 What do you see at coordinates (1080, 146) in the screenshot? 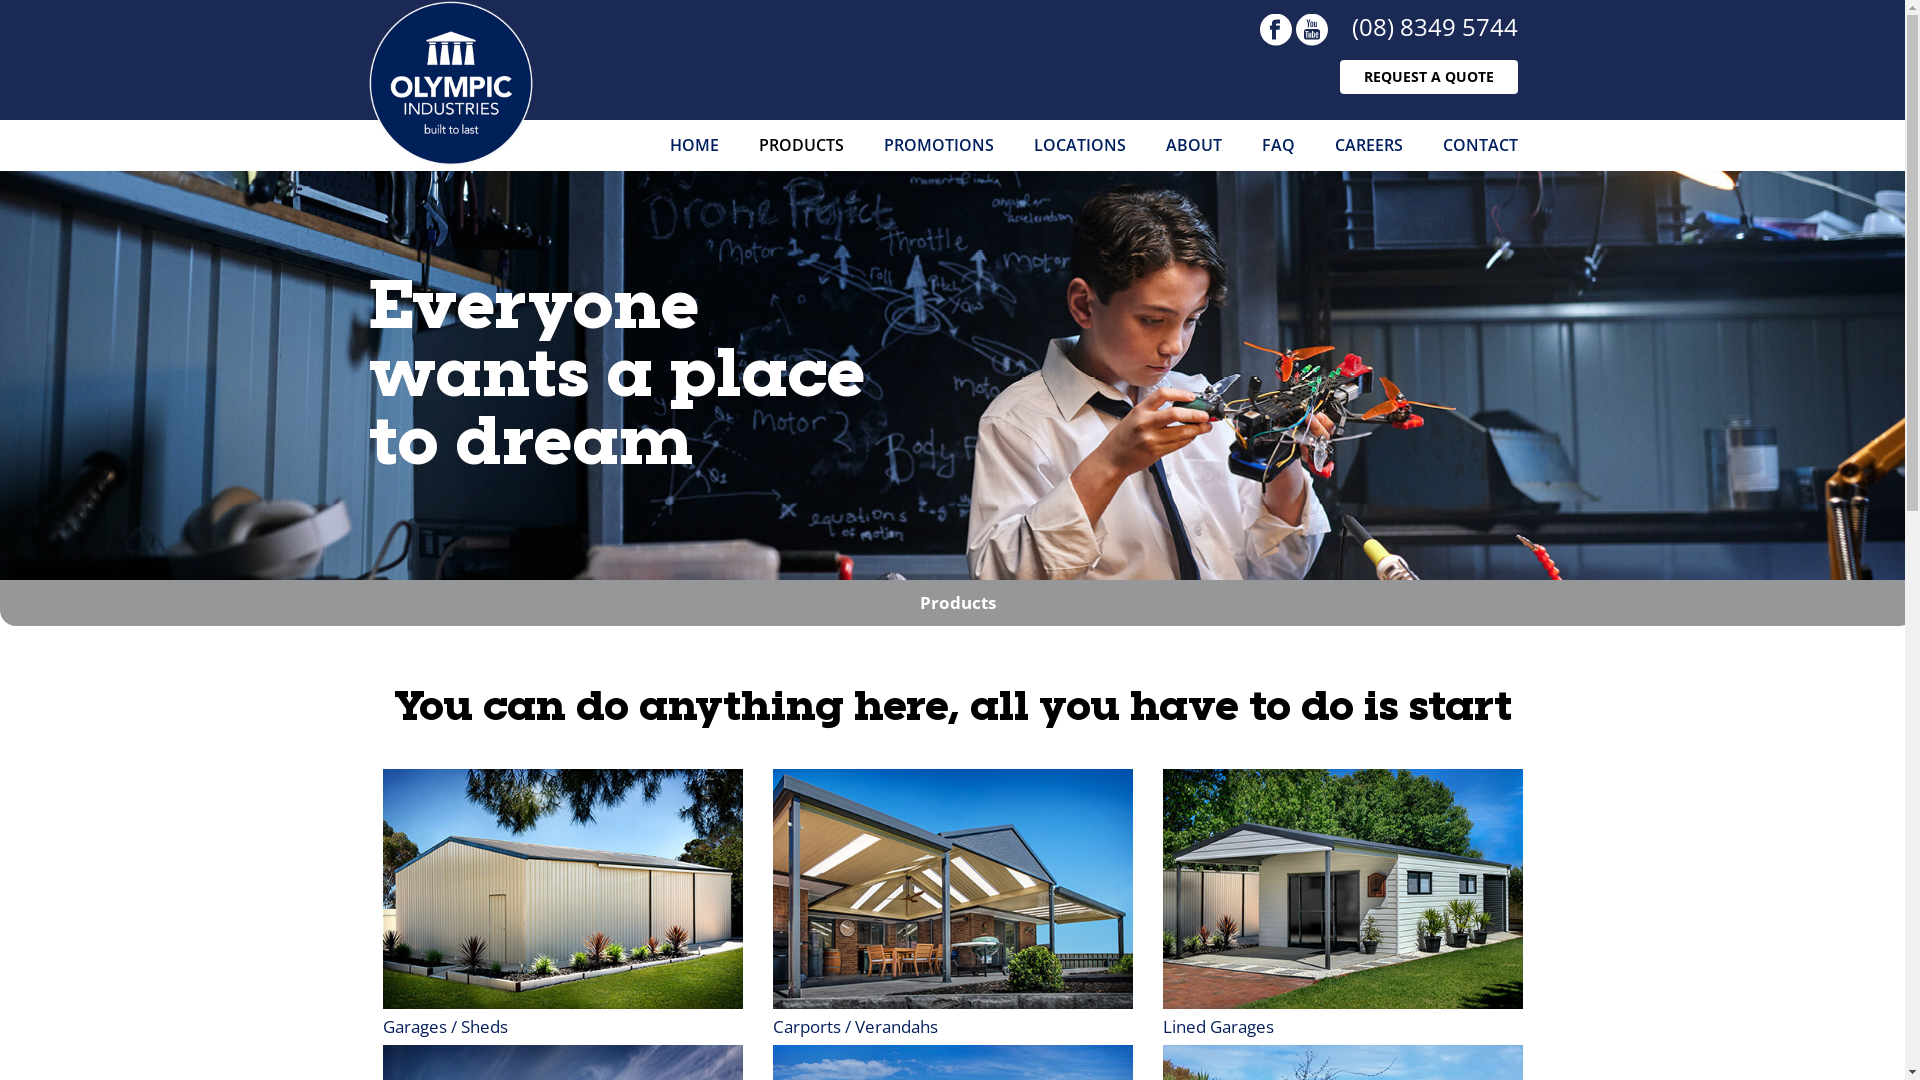
I see `LOCATIONS` at bounding box center [1080, 146].